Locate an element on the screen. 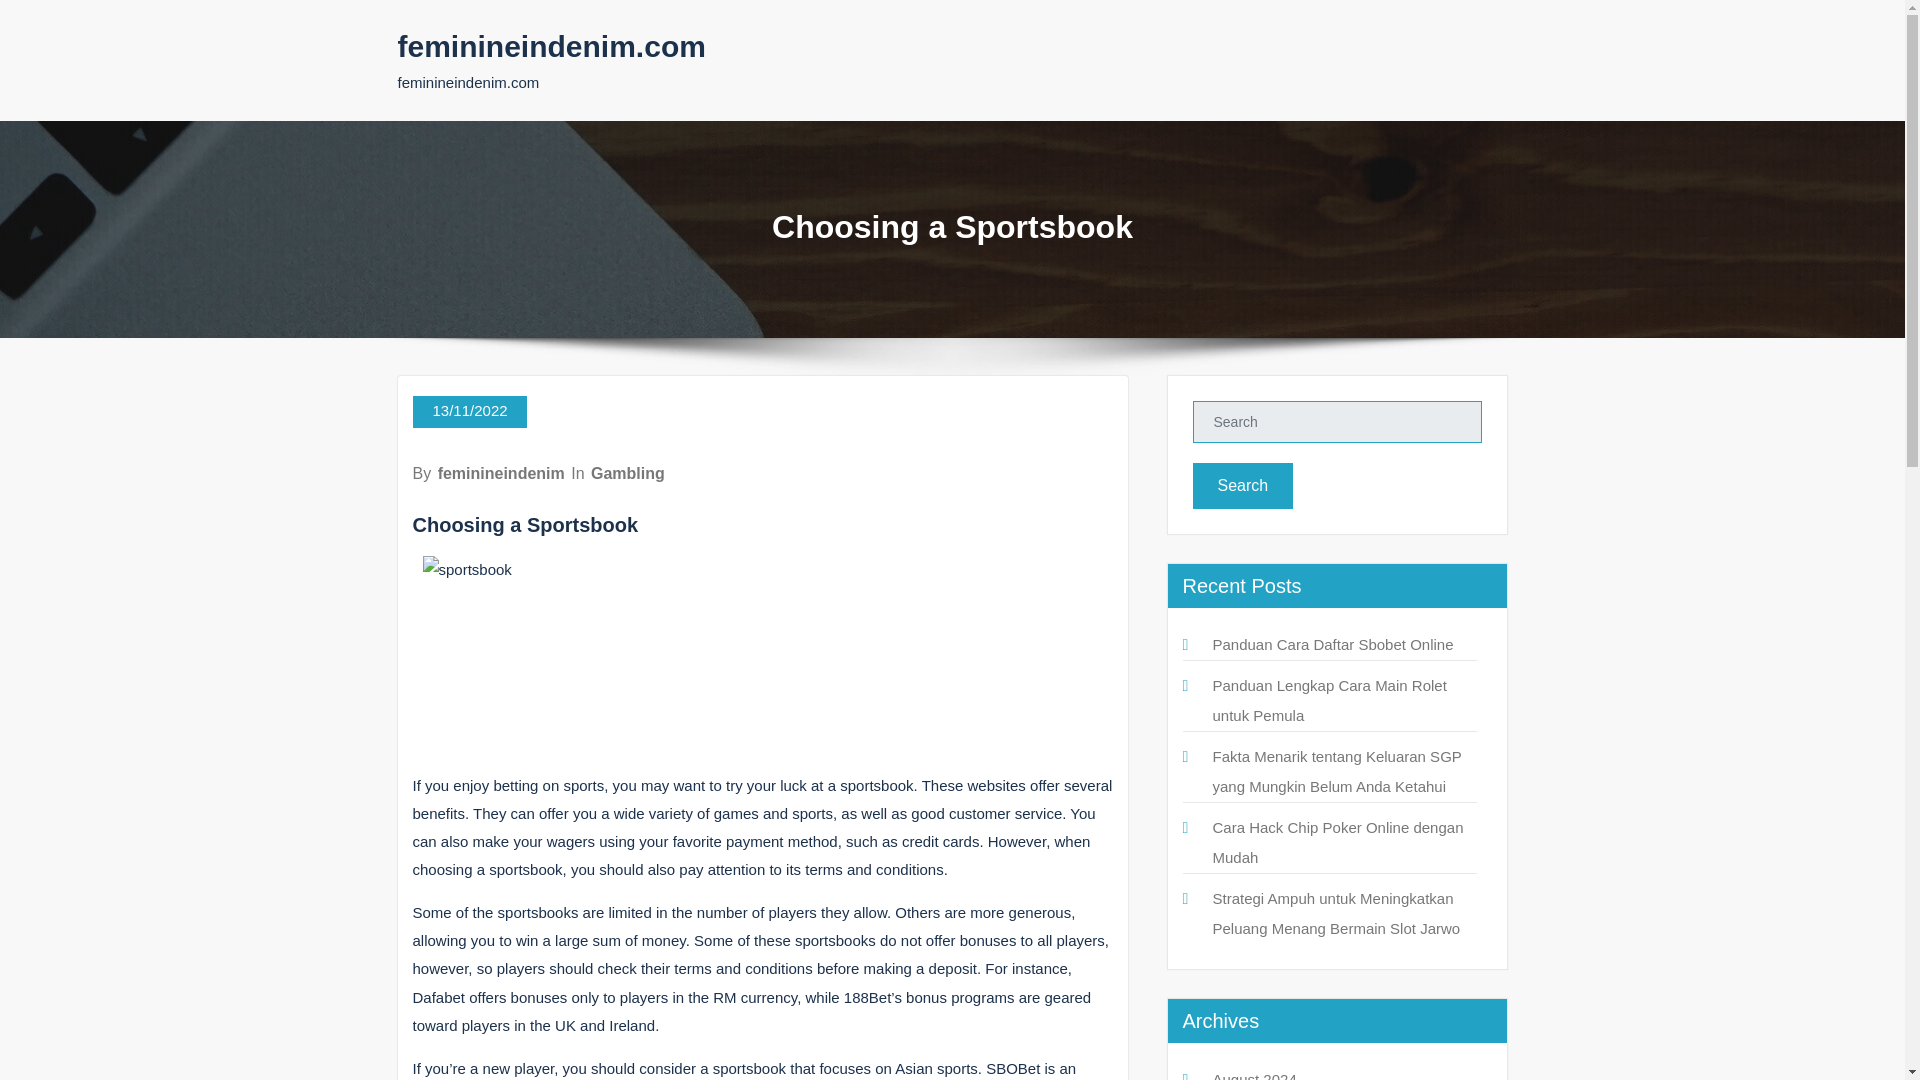  Search is located at coordinates (1242, 486).